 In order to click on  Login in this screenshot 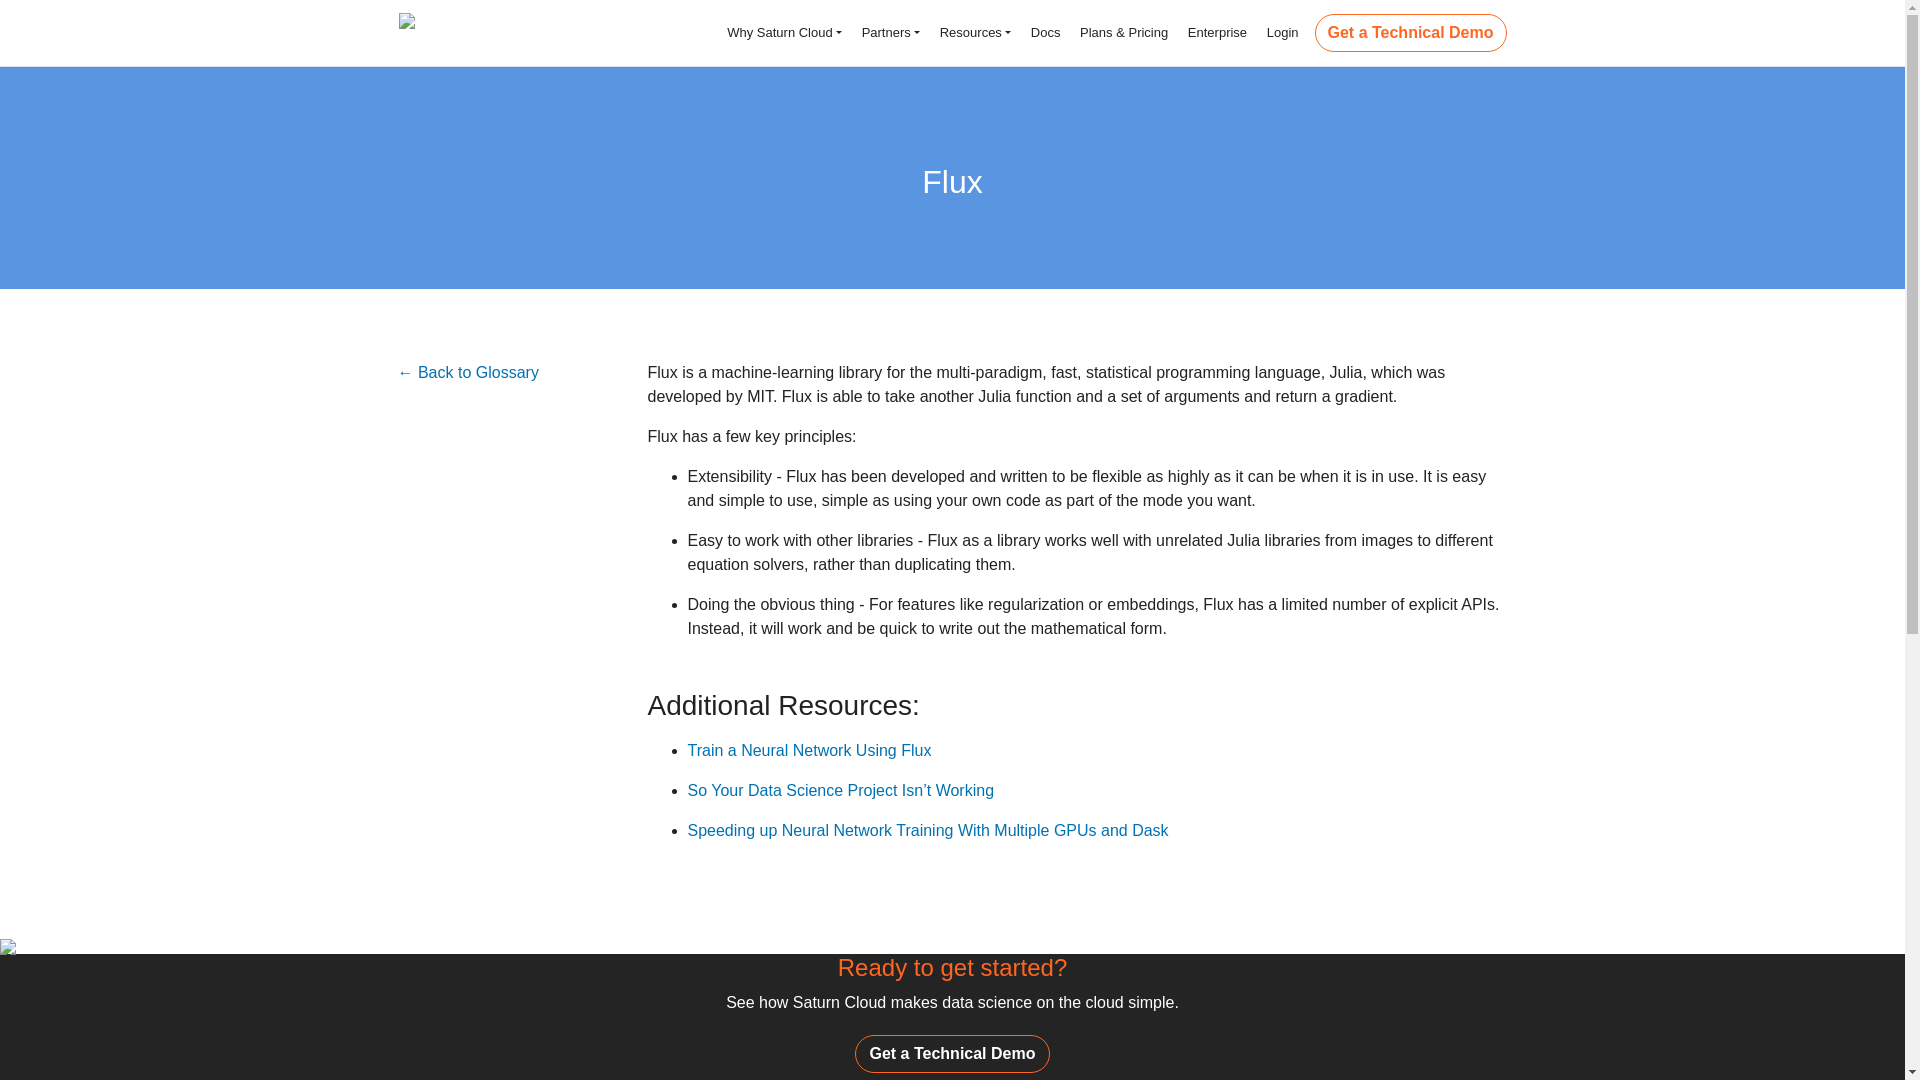, I will do `click(1280, 32)`.